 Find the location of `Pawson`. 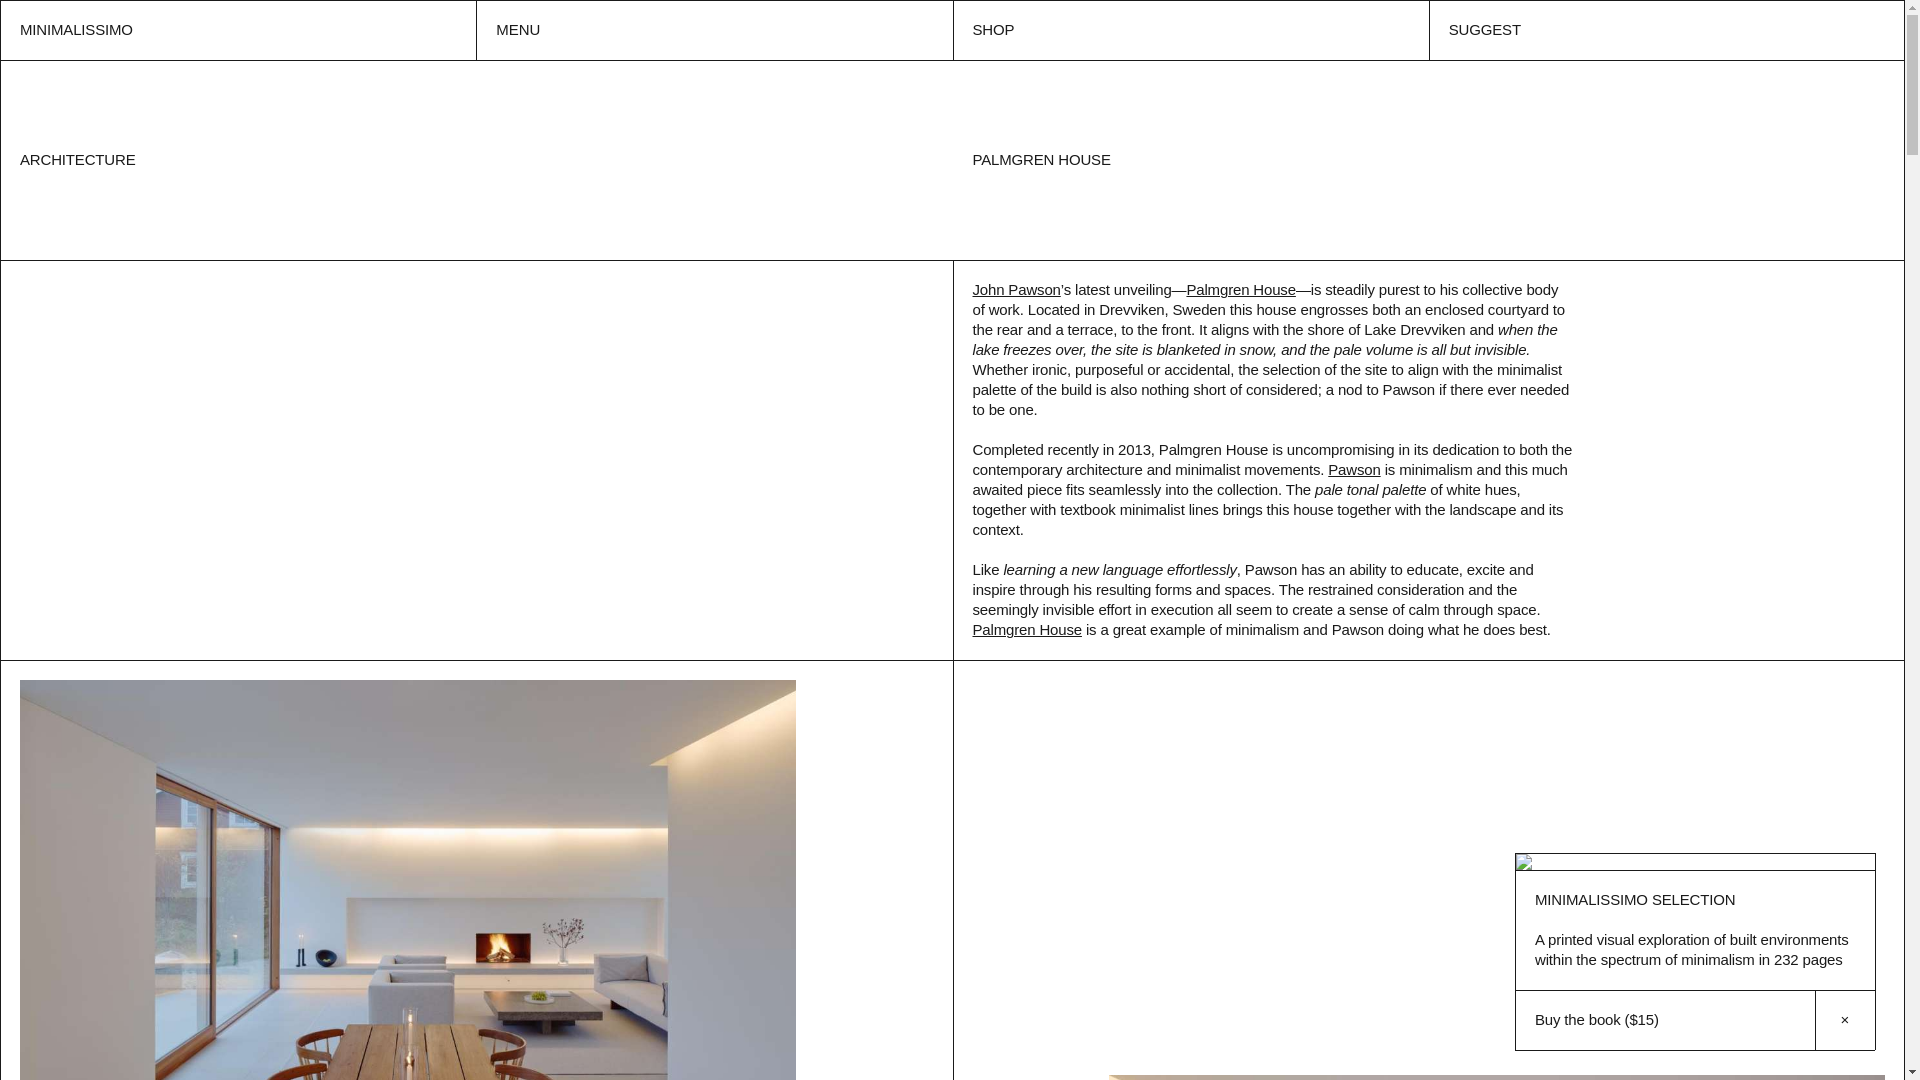

Pawson is located at coordinates (1354, 470).